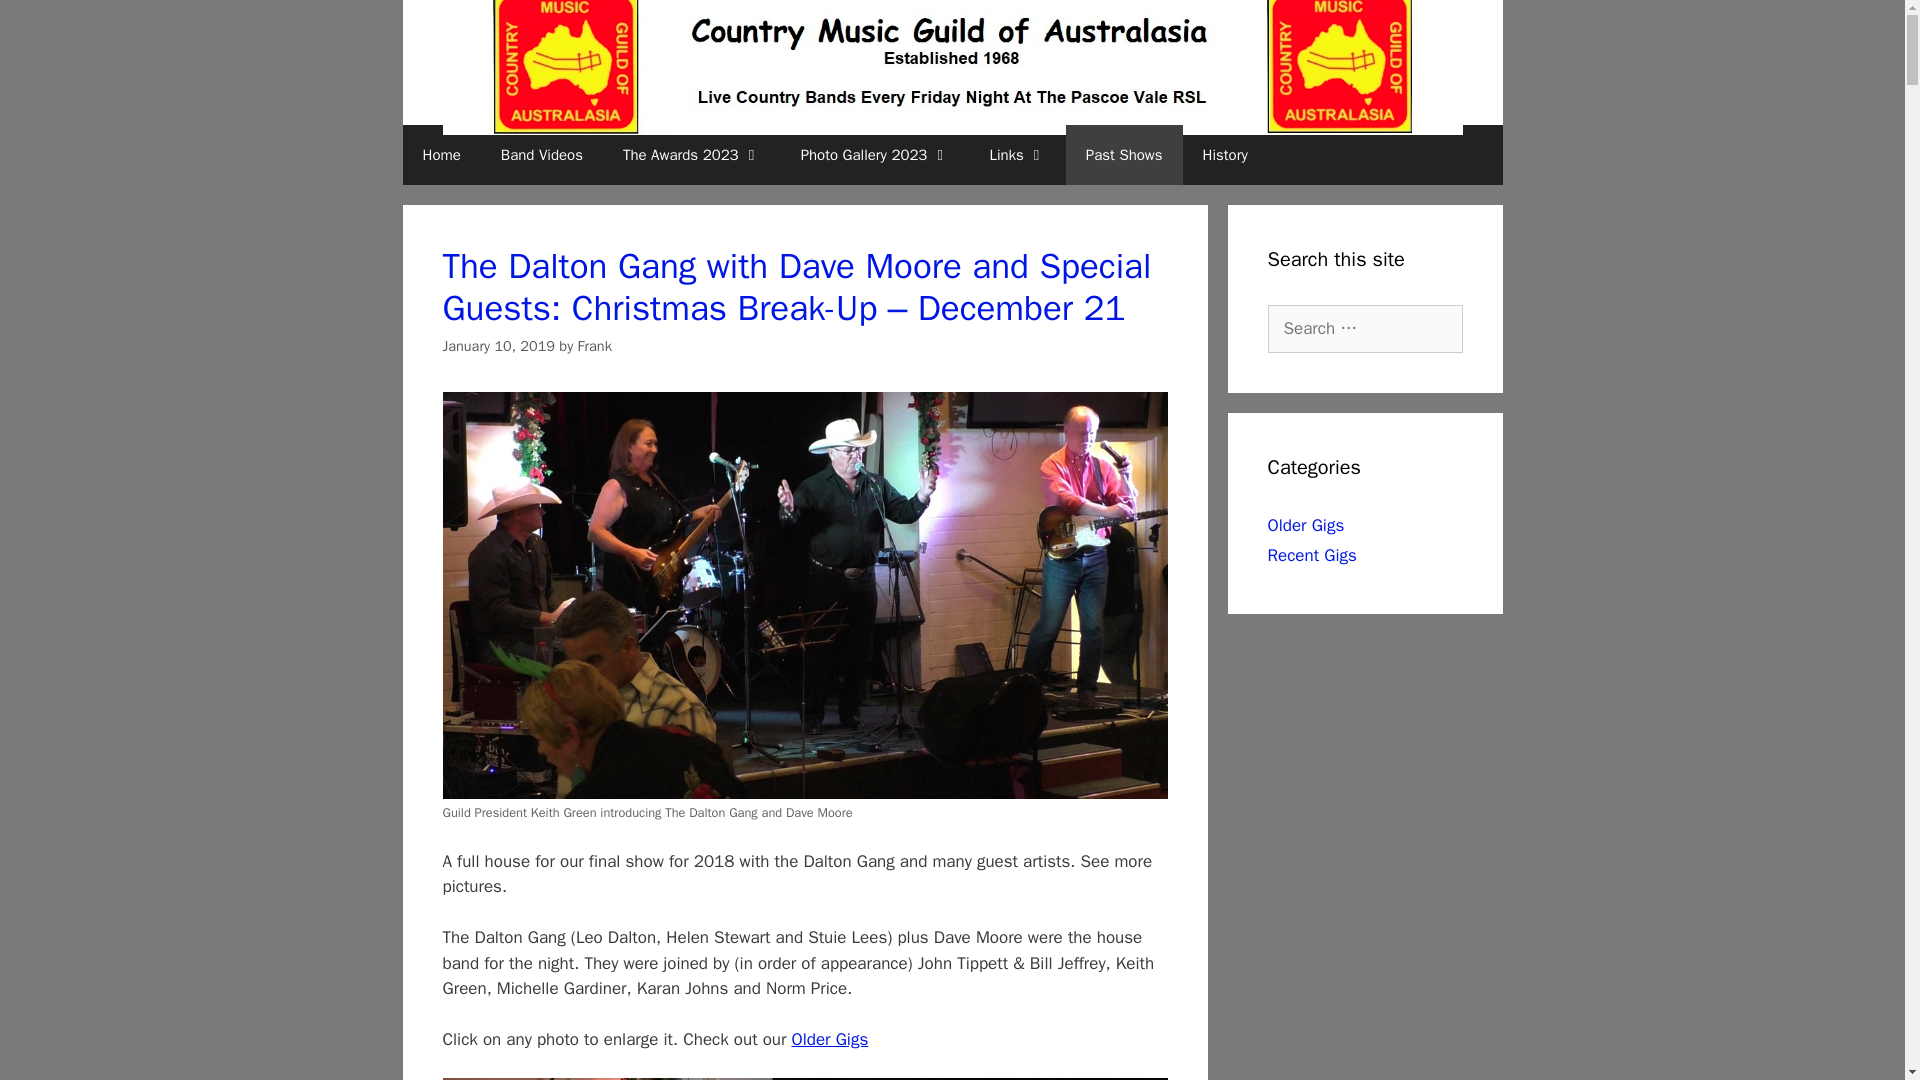  I want to click on Search for:, so click(1365, 328).